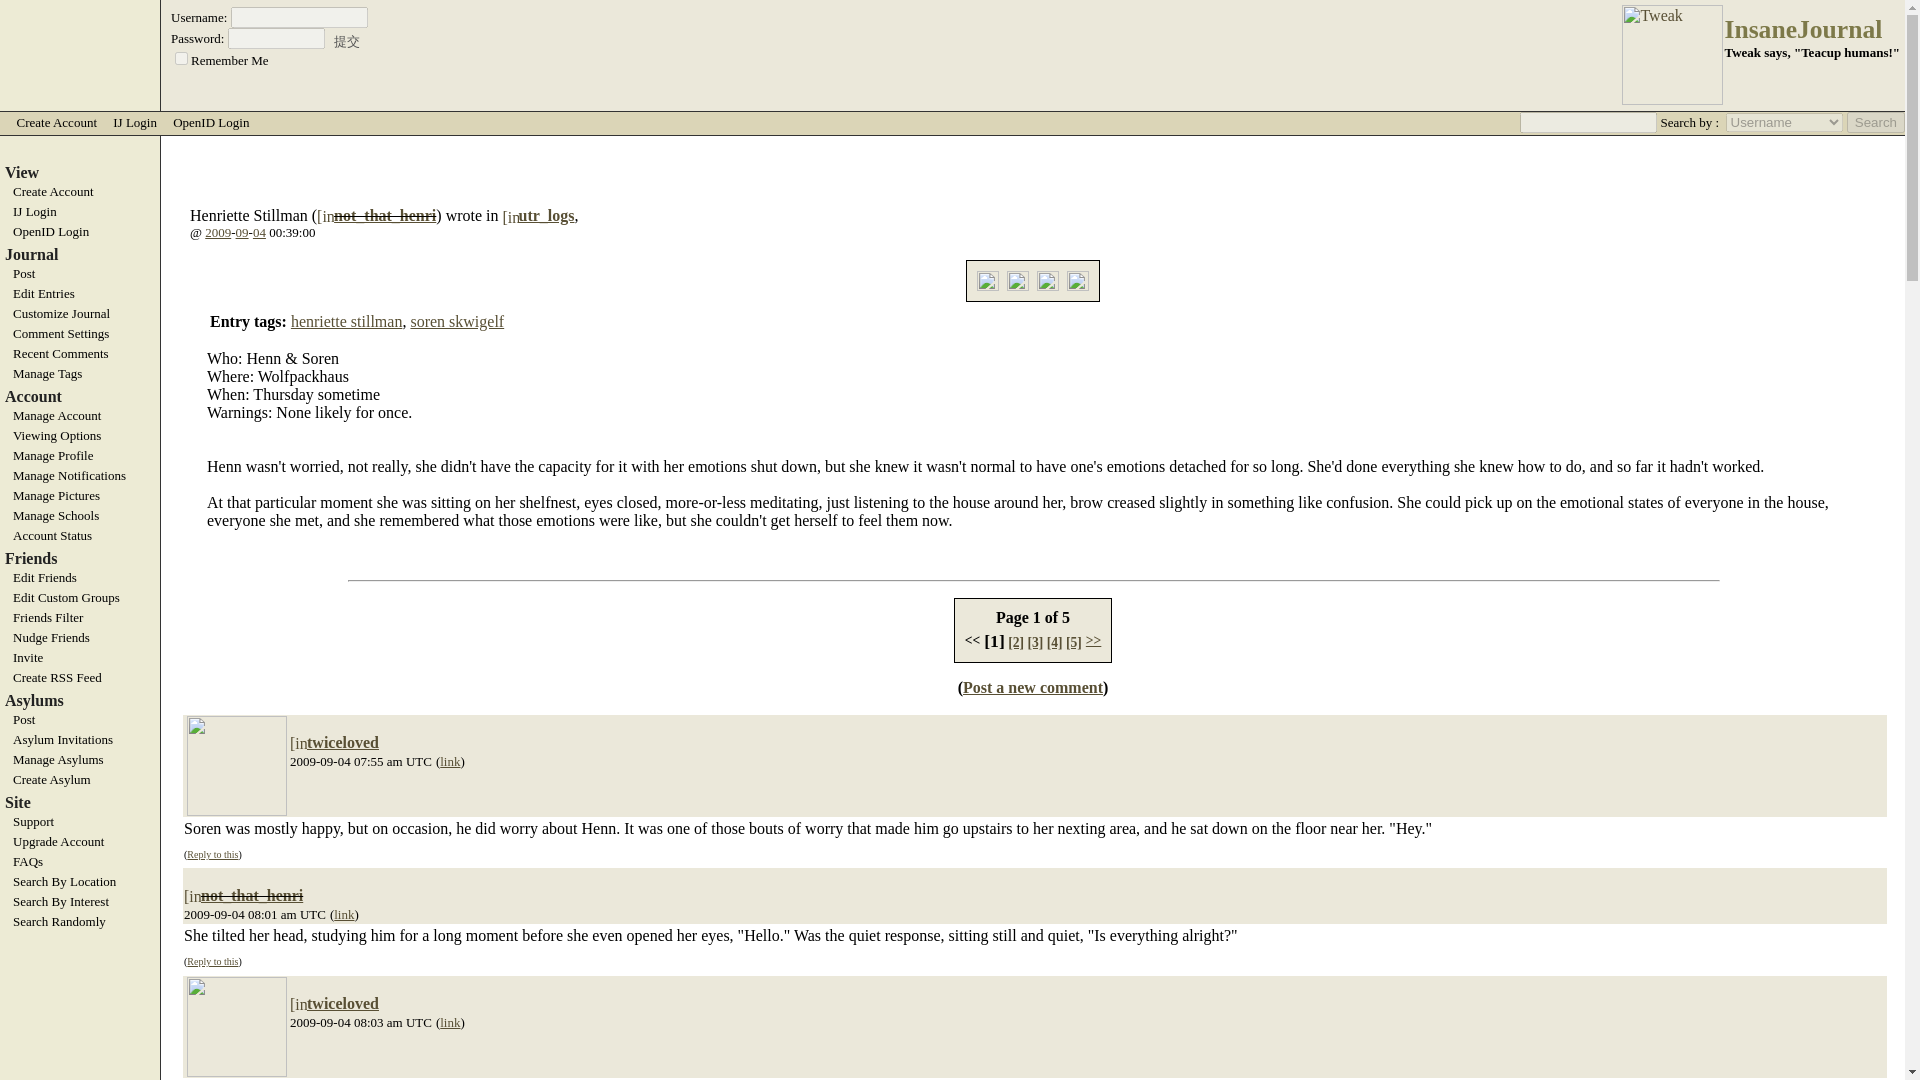  I want to click on Create RSS Feed, so click(80, 677).